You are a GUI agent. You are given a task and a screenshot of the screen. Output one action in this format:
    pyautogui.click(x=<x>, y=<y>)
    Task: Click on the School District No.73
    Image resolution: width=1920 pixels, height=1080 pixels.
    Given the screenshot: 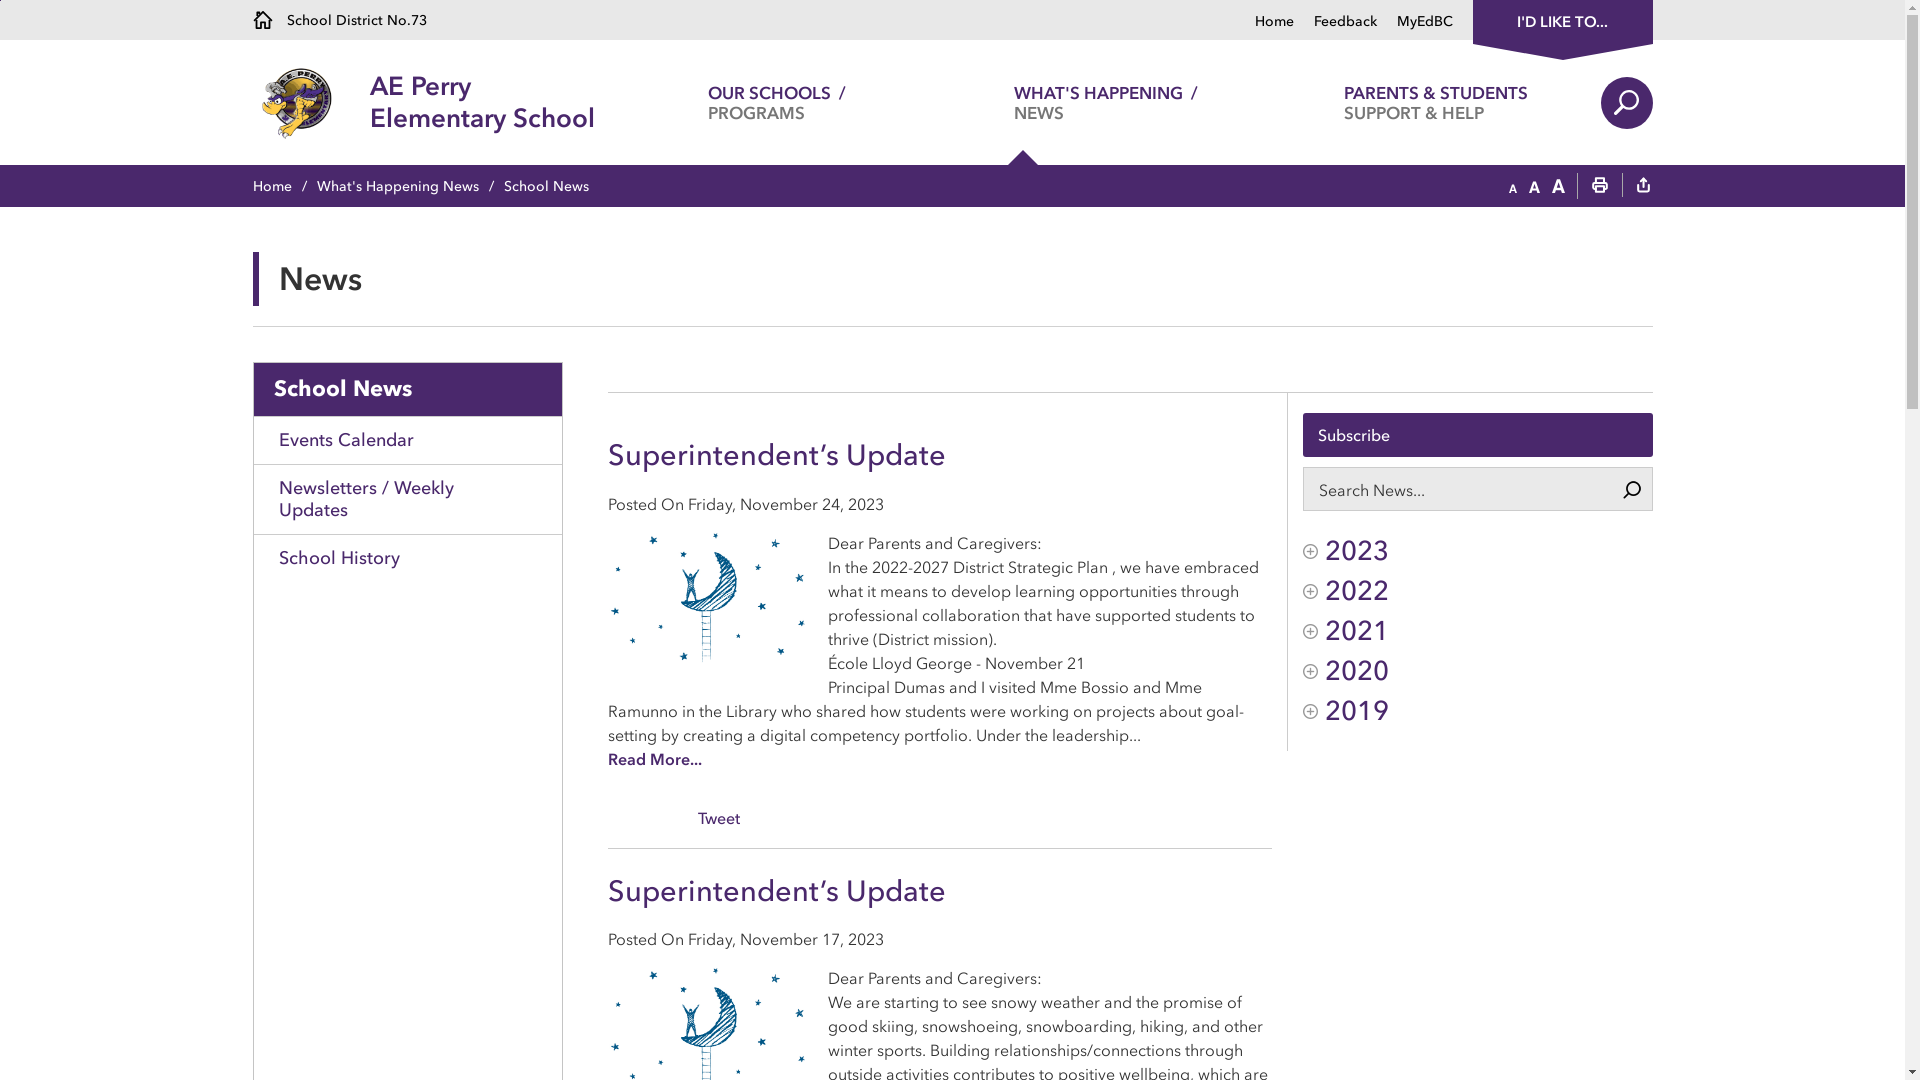 What is the action you would take?
    pyautogui.click(x=339, y=20)
    